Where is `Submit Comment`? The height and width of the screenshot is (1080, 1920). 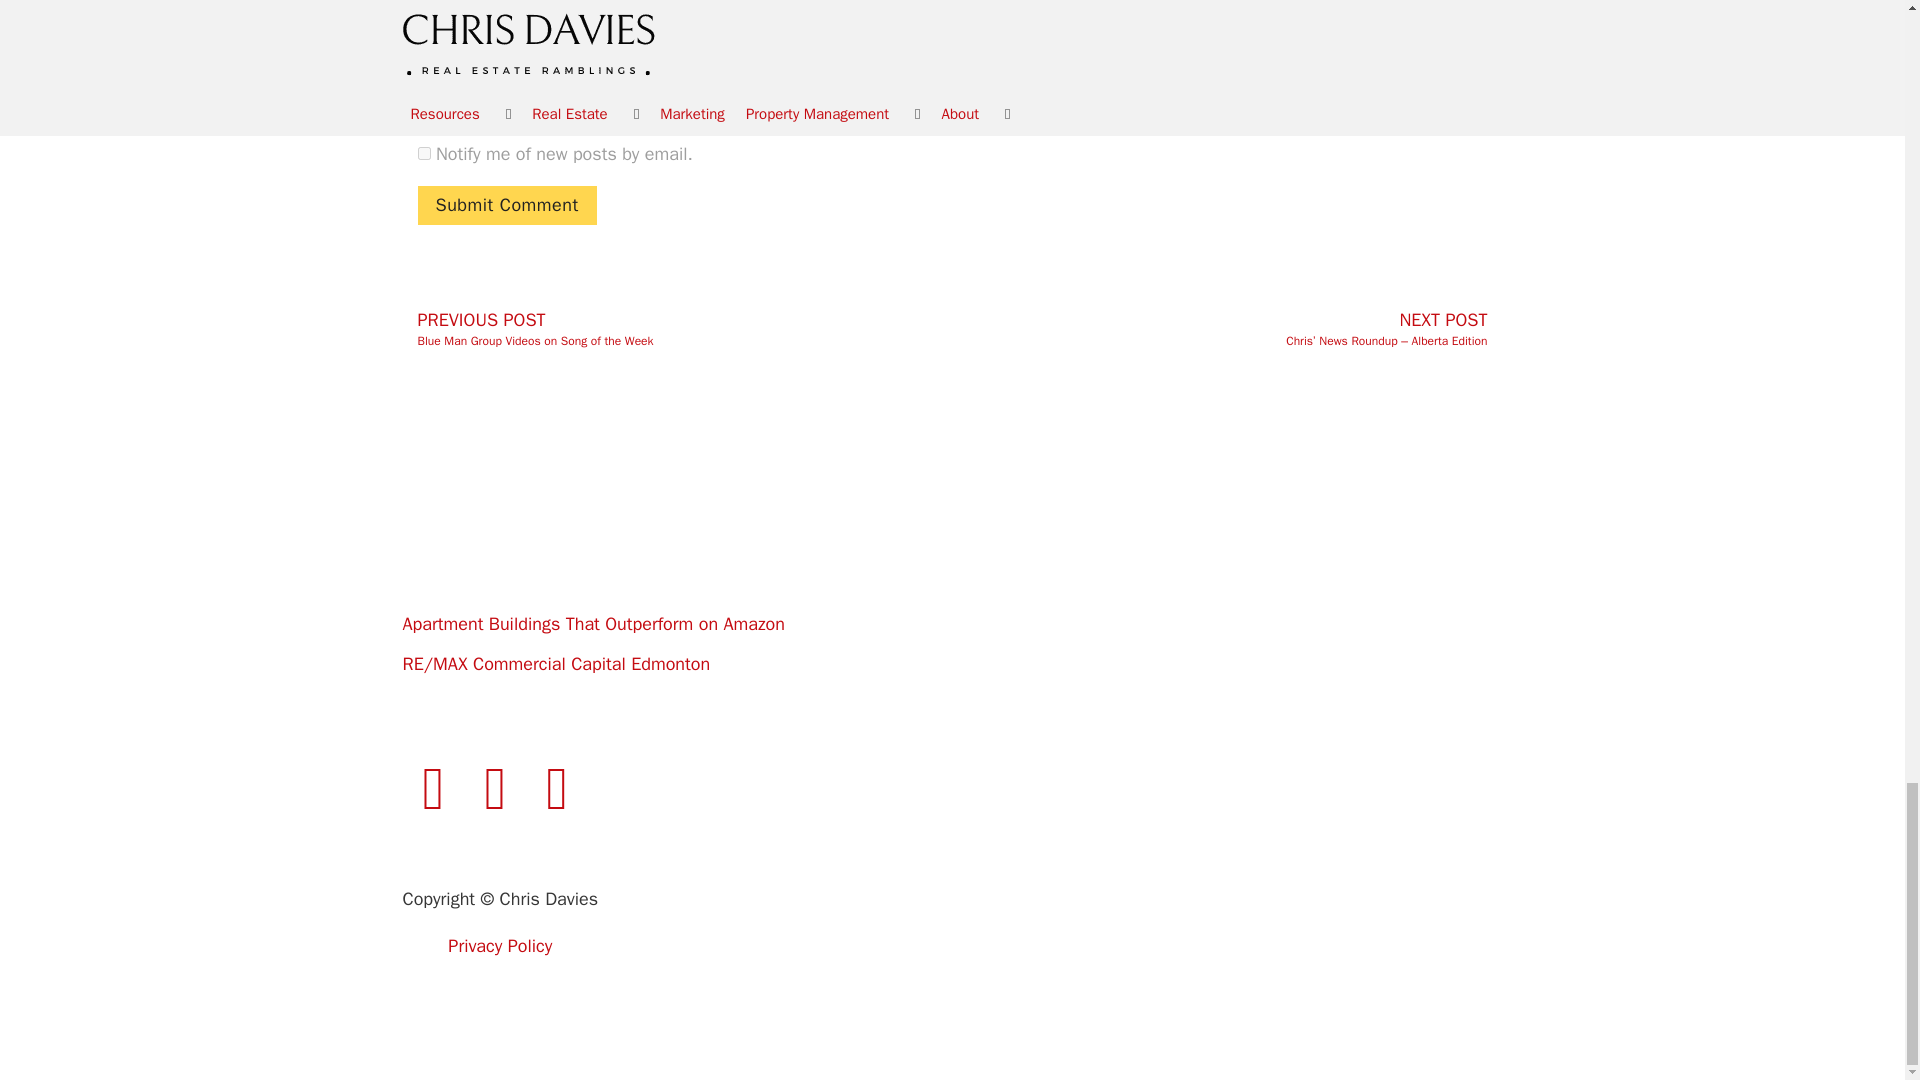 Submit Comment is located at coordinates (508, 204).